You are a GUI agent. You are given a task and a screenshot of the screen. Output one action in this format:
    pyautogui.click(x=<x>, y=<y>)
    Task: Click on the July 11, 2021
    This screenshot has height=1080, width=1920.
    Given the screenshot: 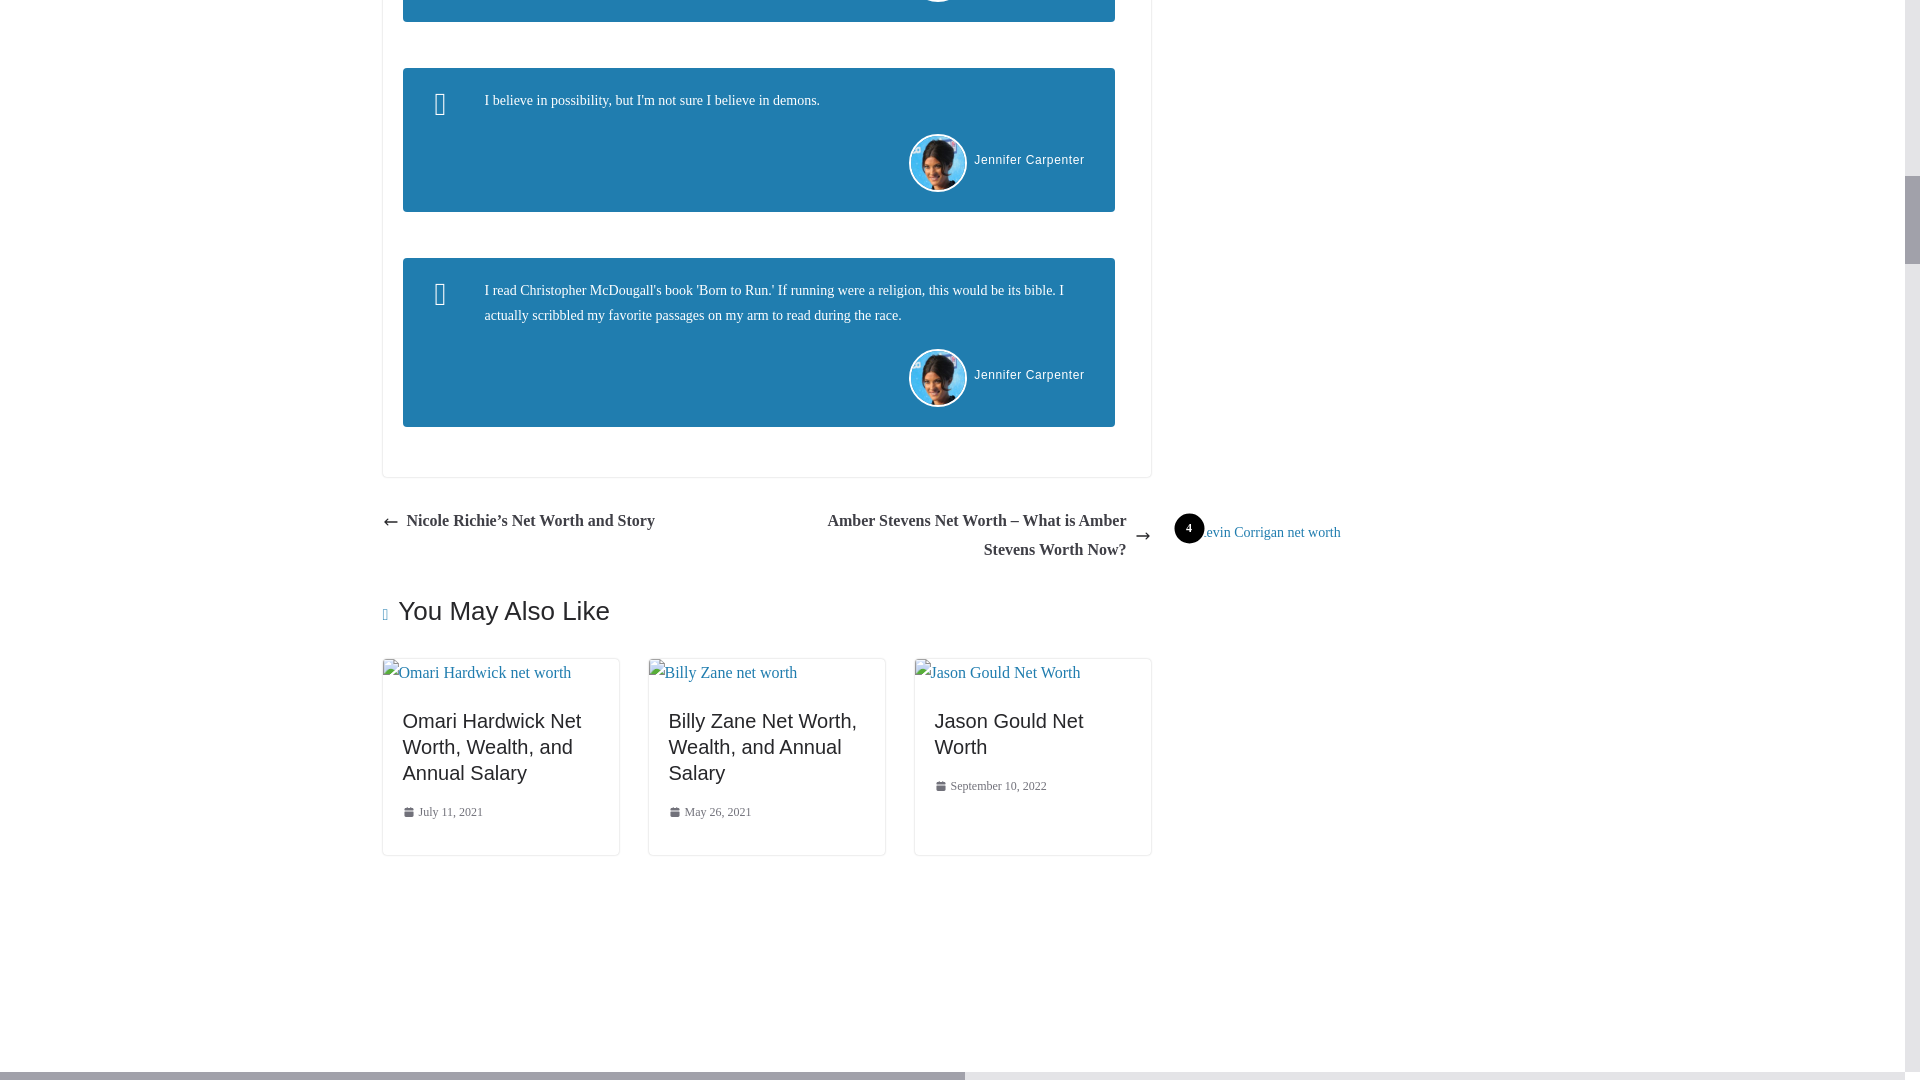 What is the action you would take?
    pyautogui.click(x=442, y=813)
    